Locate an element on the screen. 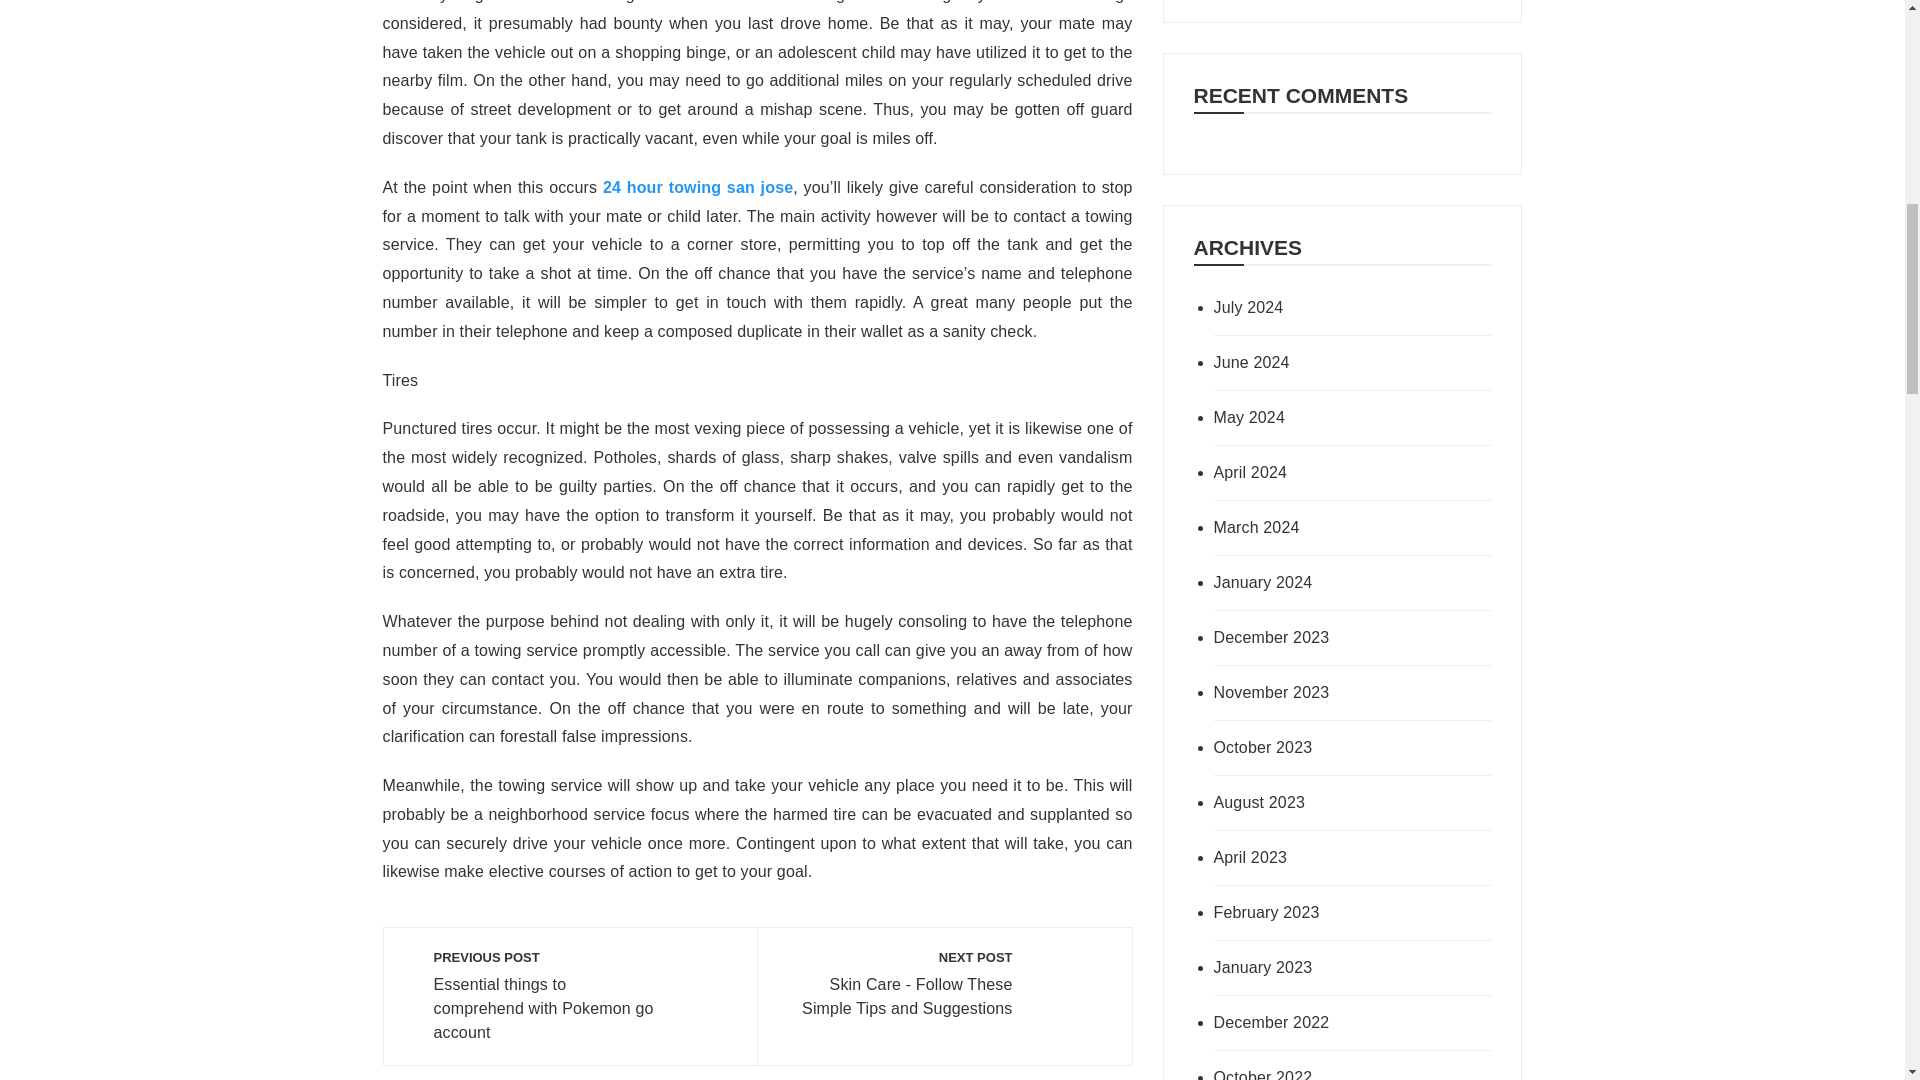  January 2024 is located at coordinates (1324, 583).